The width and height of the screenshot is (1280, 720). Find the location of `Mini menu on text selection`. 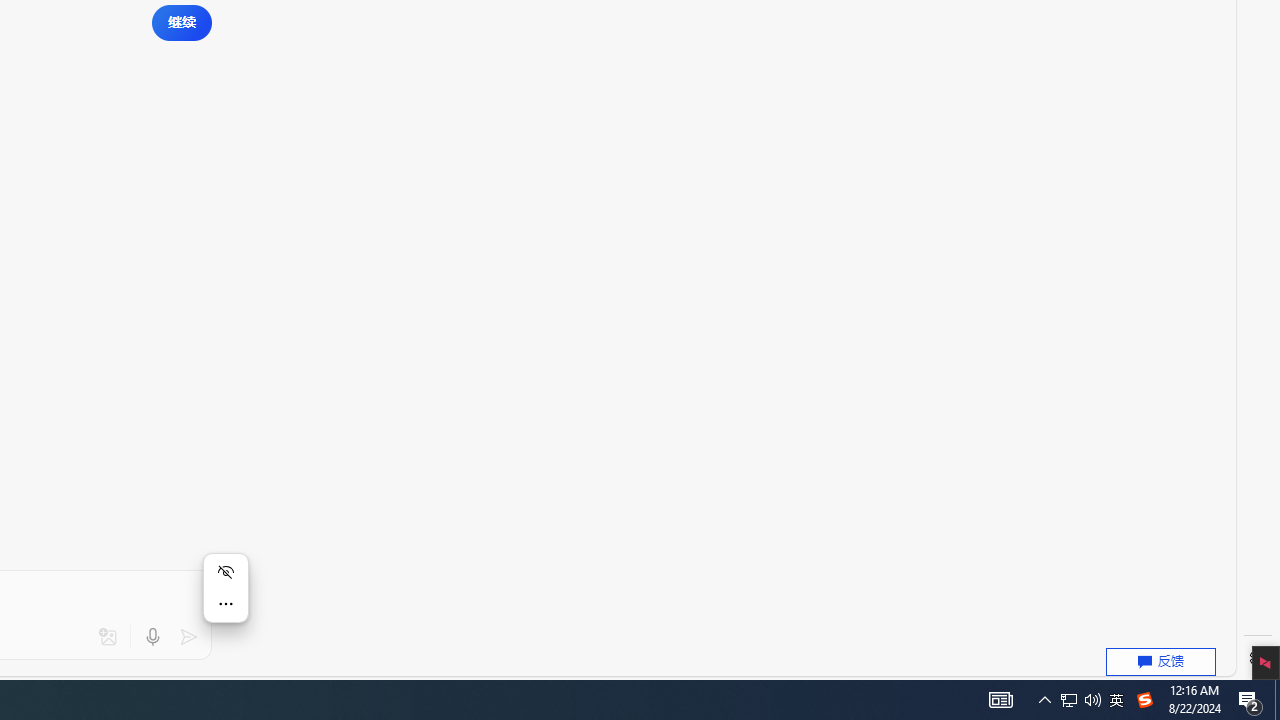

Mini menu on text selection is located at coordinates (226, 600).